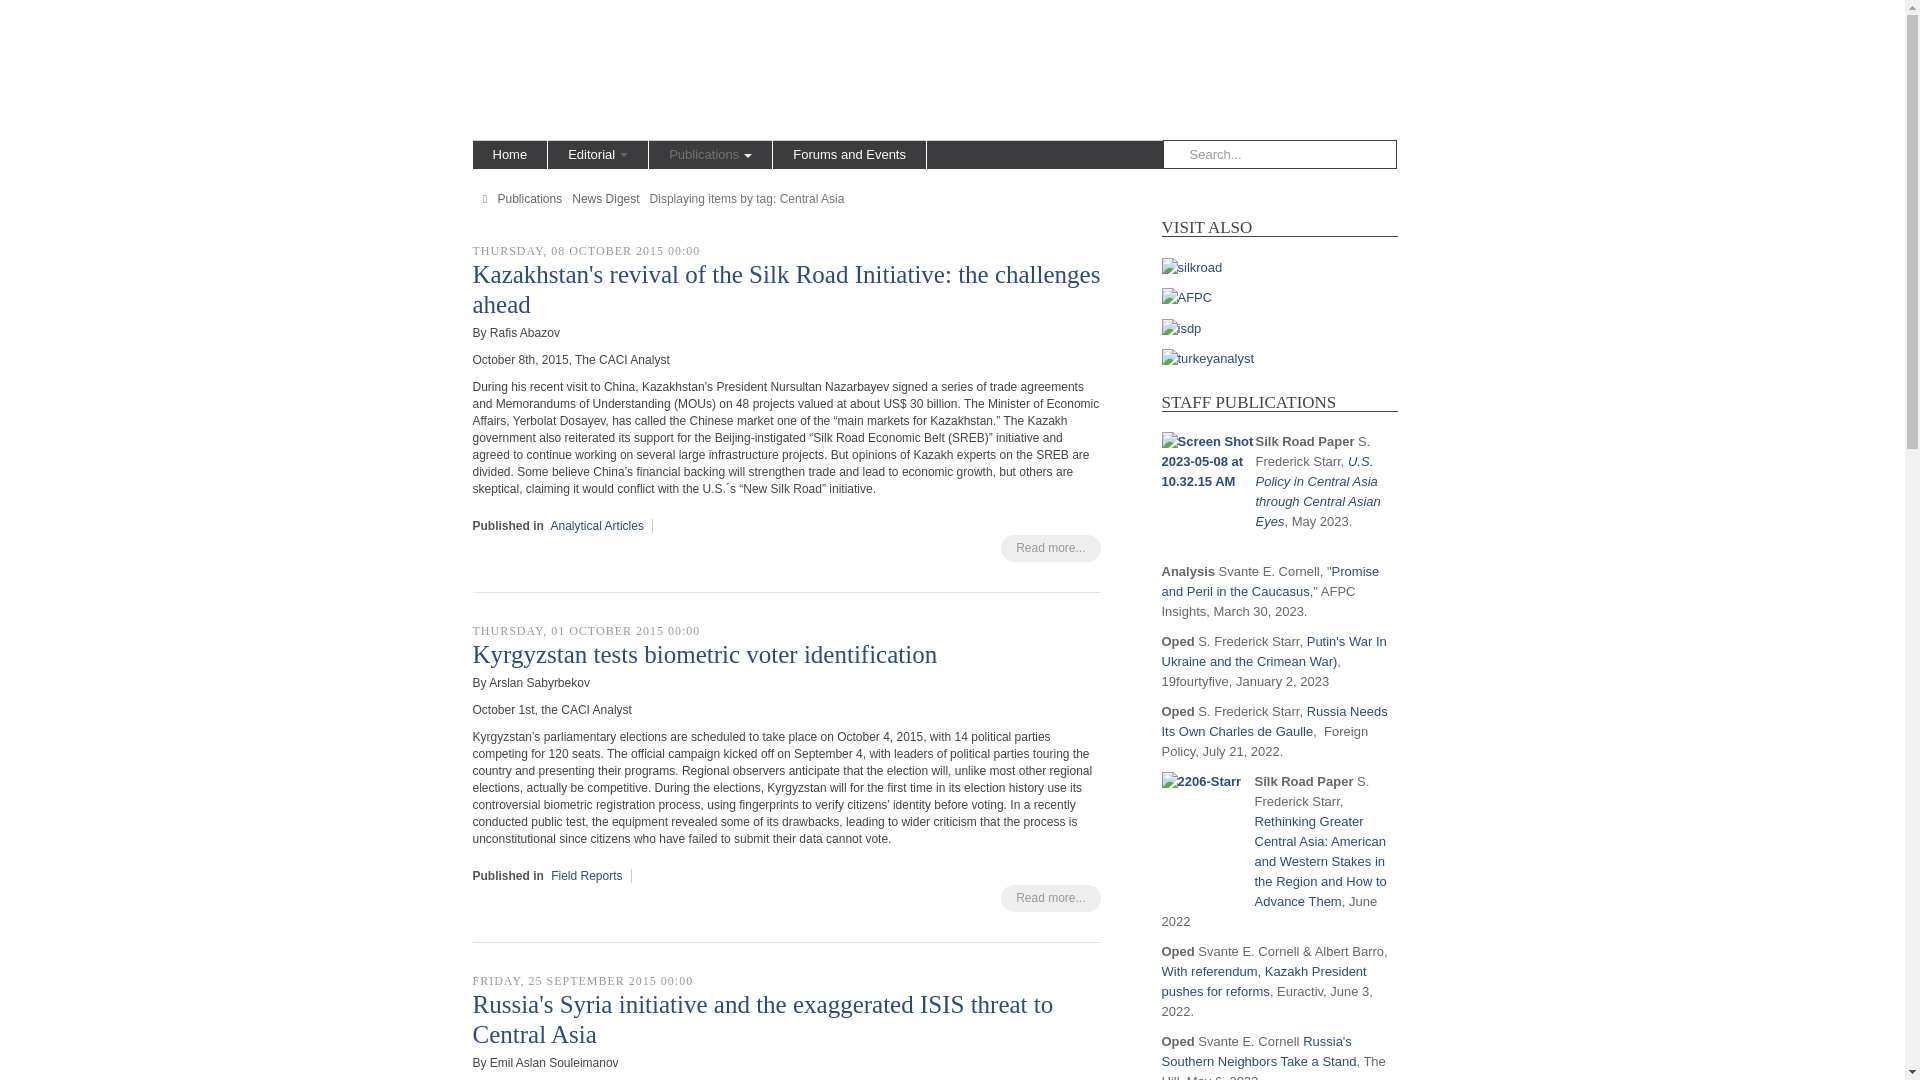 The width and height of the screenshot is (1920, 1080). I want to click on Field Reports, so click(586, 876).